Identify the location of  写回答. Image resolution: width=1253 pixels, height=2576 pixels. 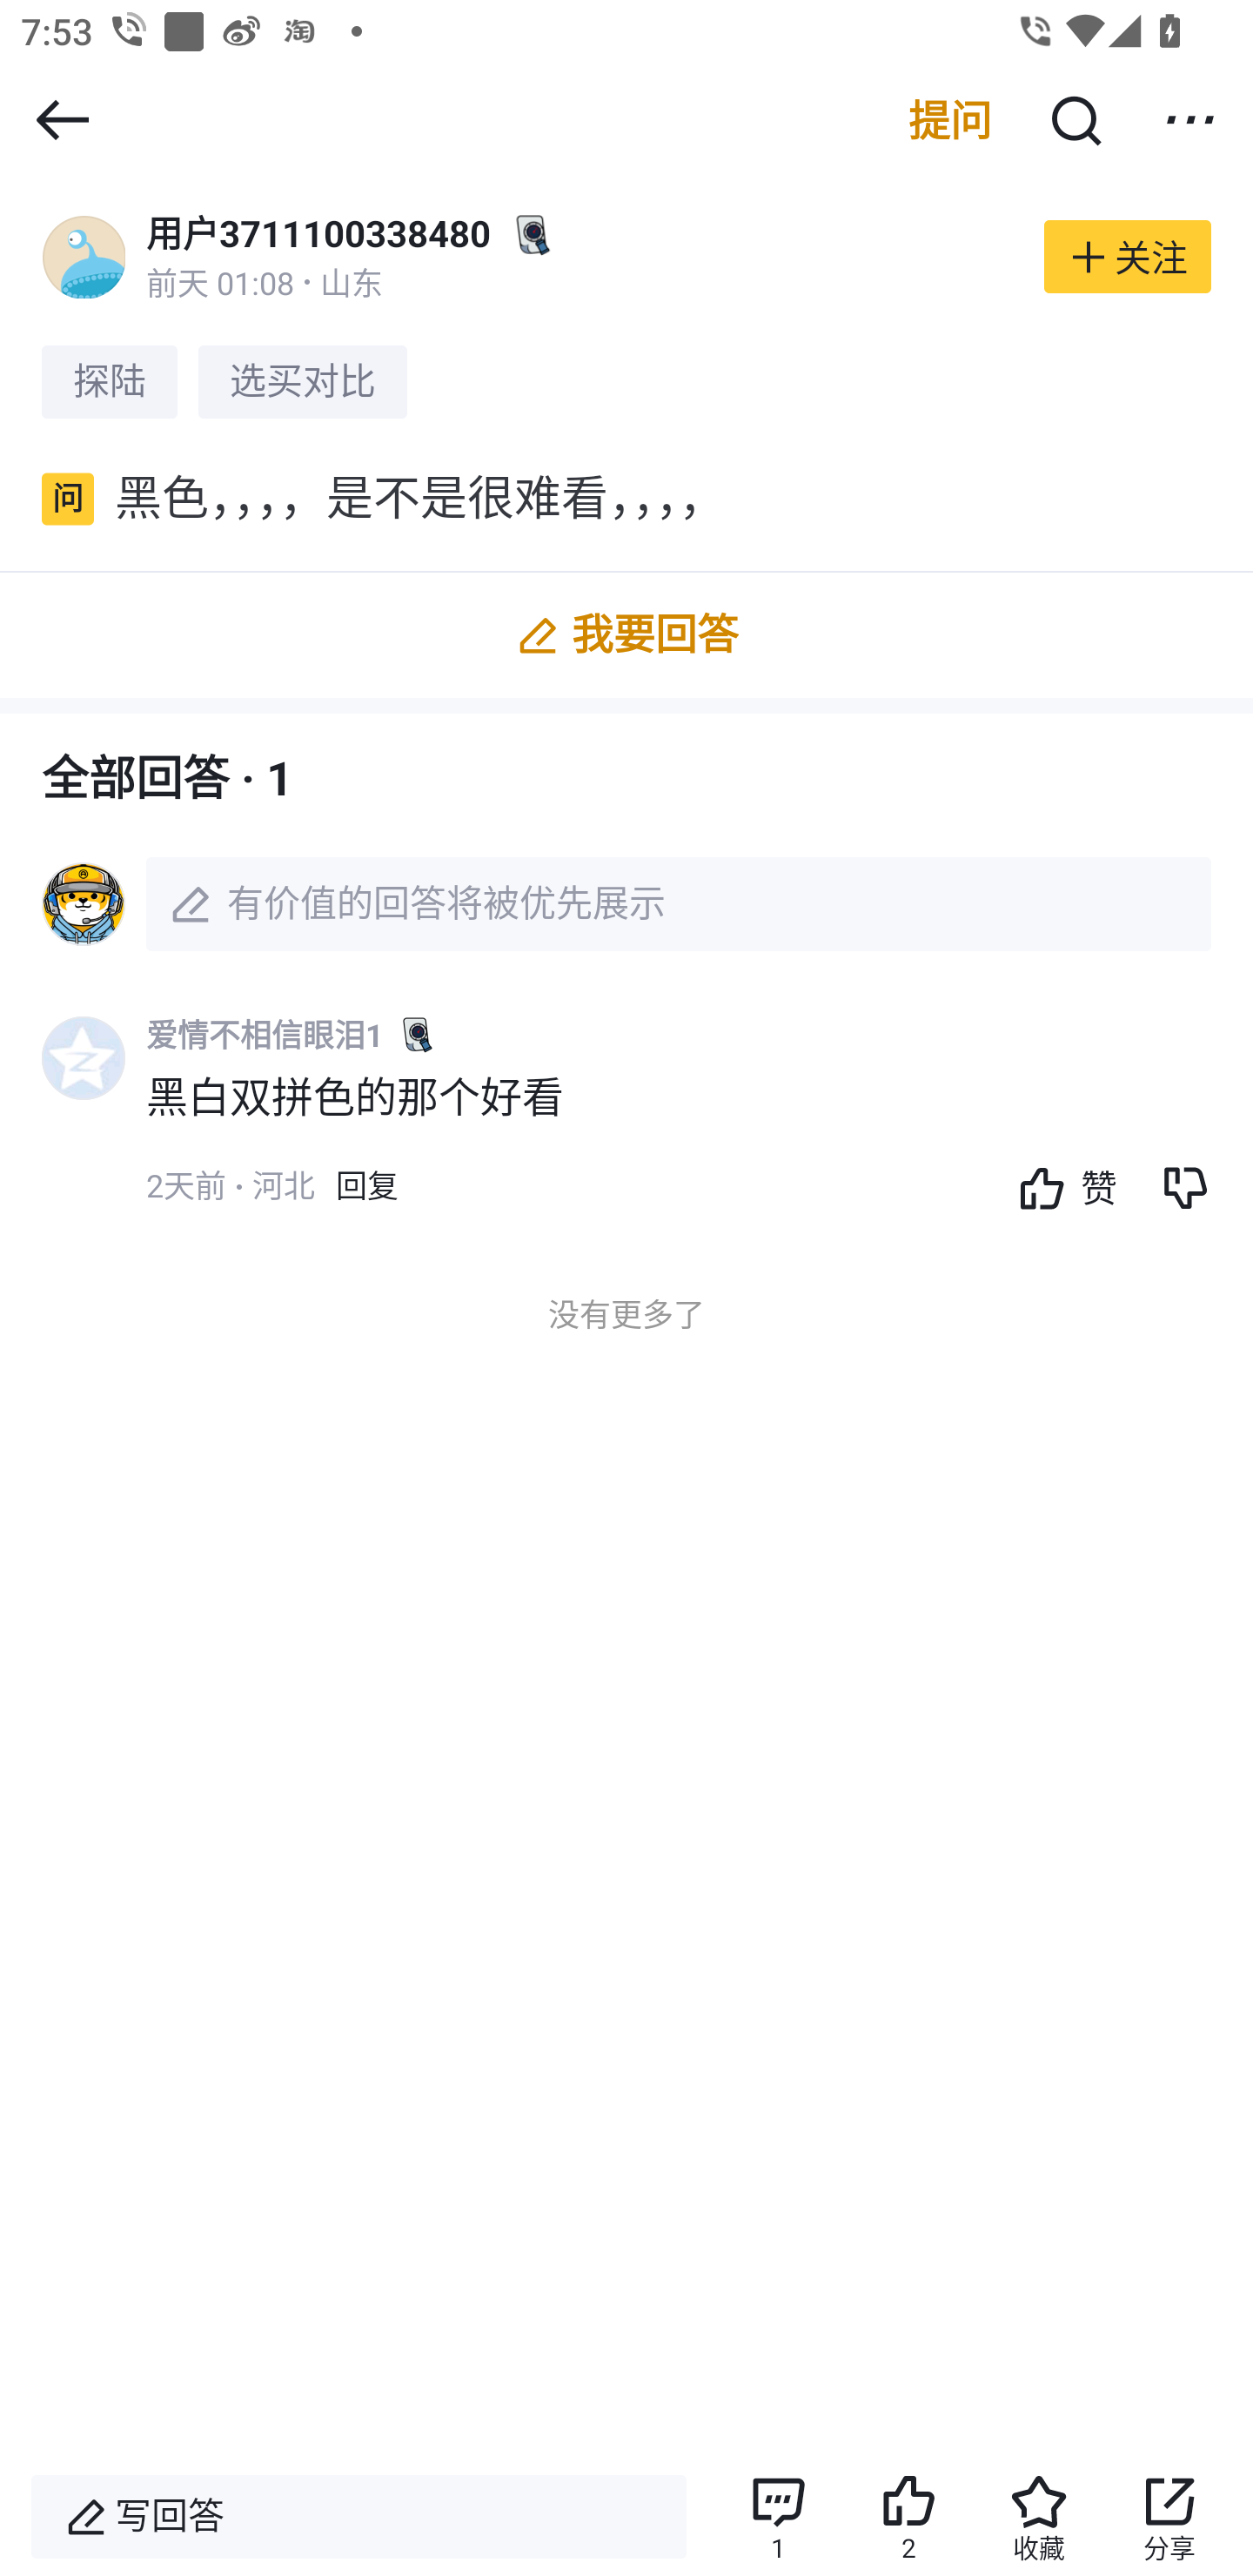
(358, 2517).